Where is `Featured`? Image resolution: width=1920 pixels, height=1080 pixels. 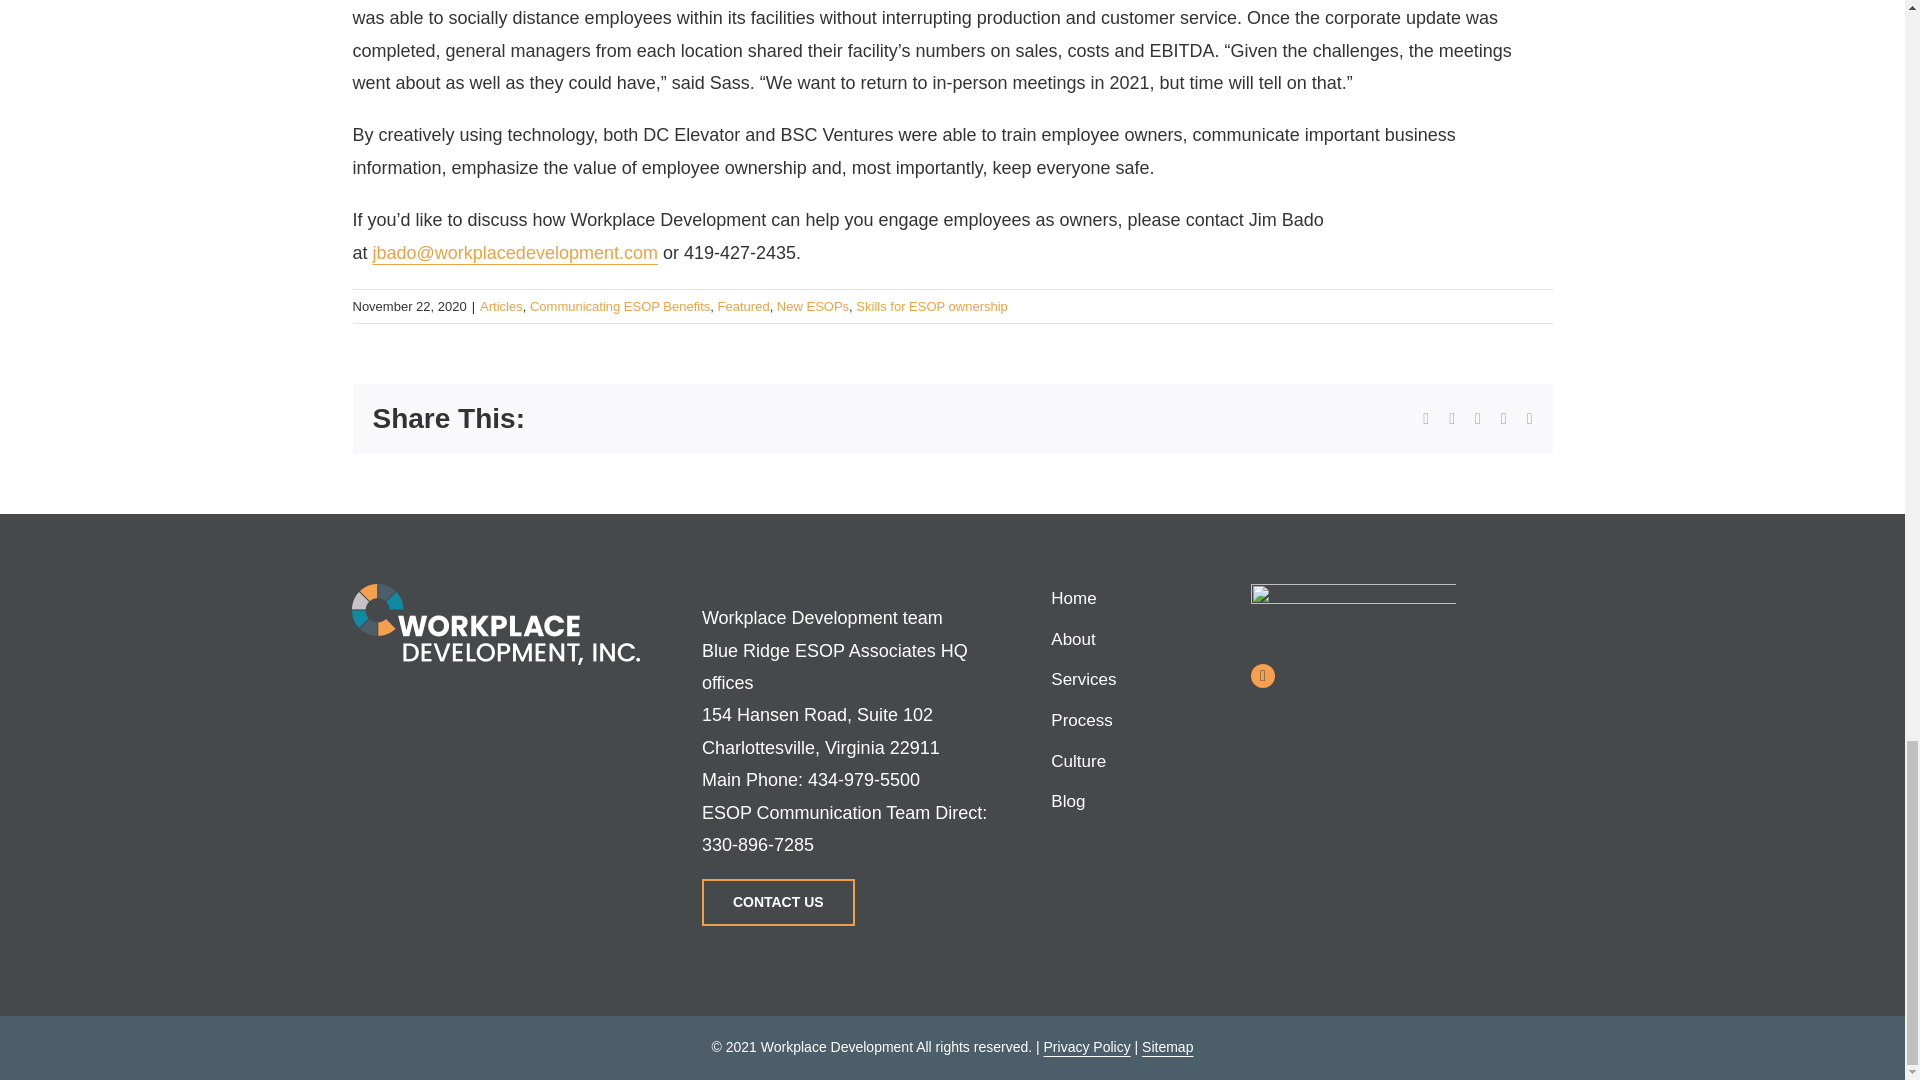 Featured is located at coordinates (744, 306).